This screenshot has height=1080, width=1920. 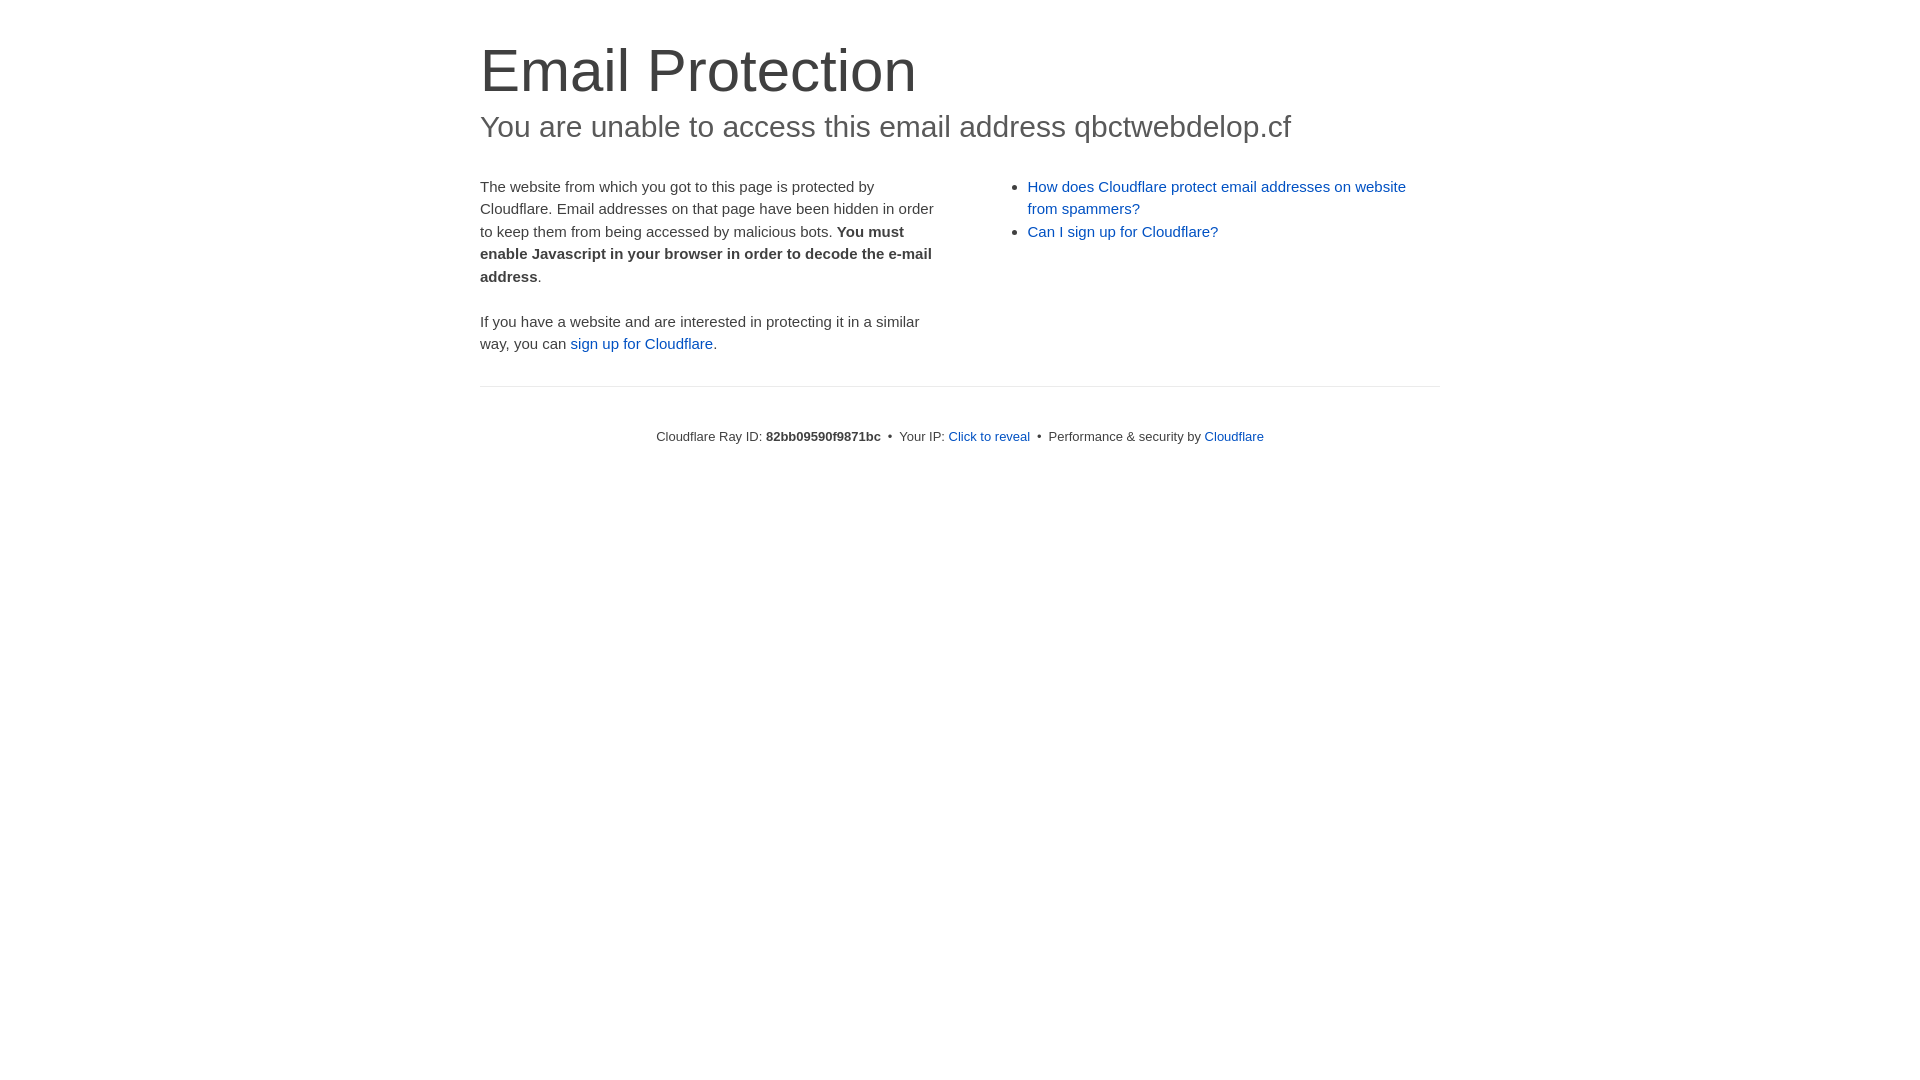 I want to click on Can I sign up for Cloudflare?, so click(x=1124, y=232).